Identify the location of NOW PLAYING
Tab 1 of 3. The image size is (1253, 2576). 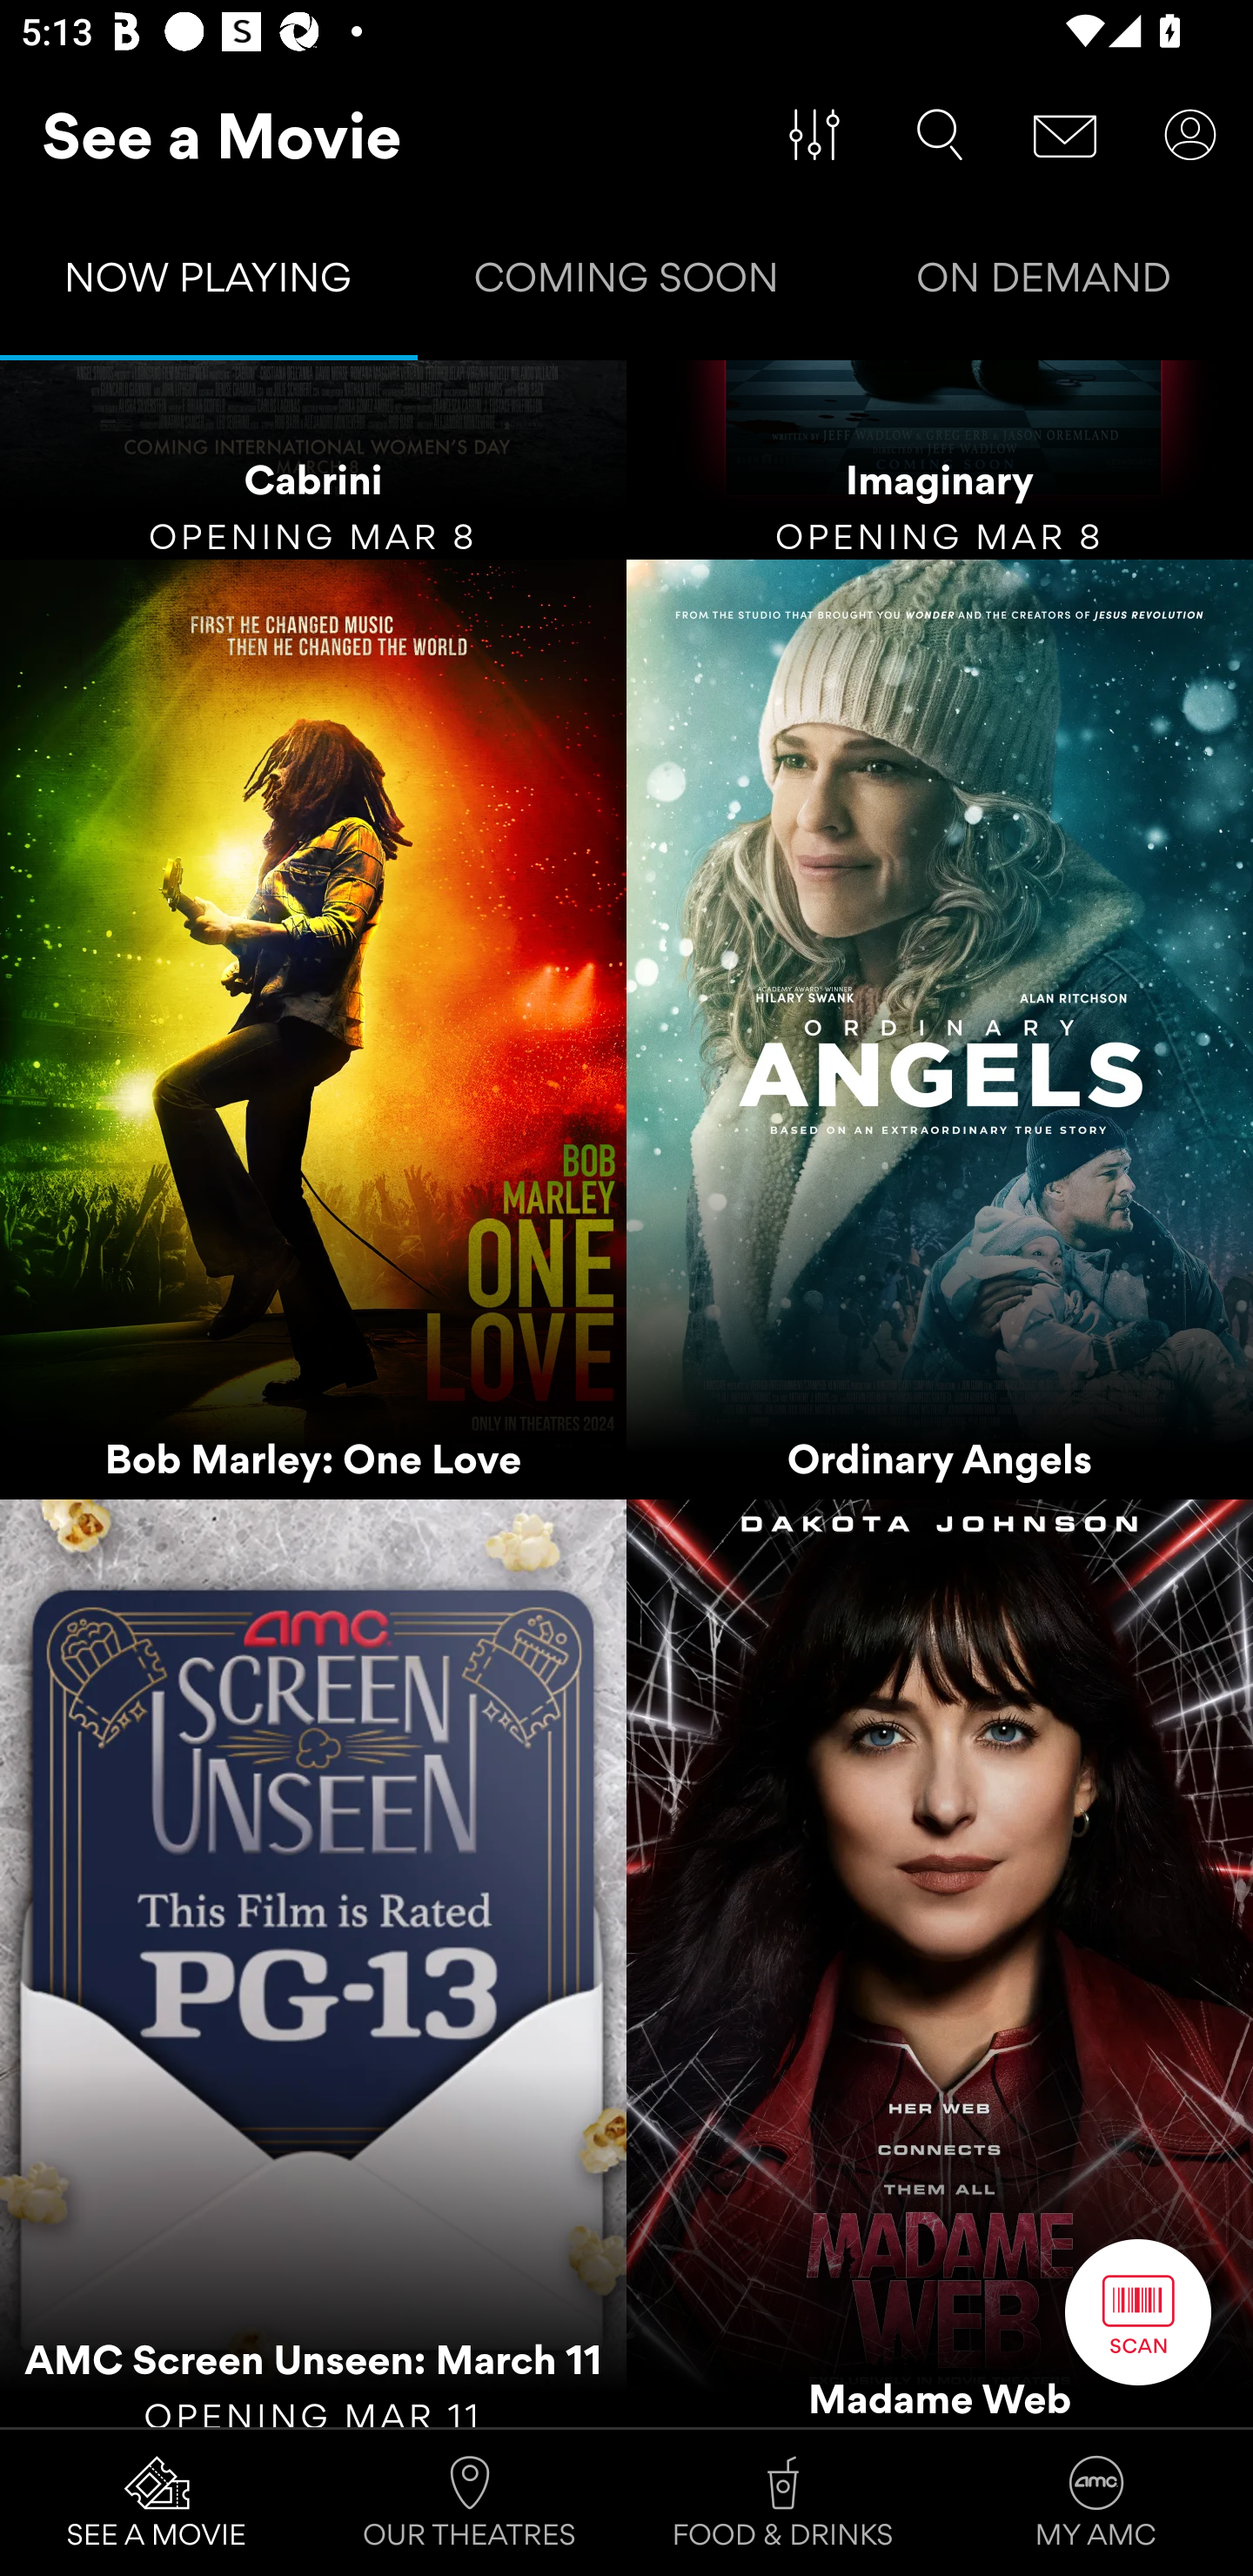
(209, 284).